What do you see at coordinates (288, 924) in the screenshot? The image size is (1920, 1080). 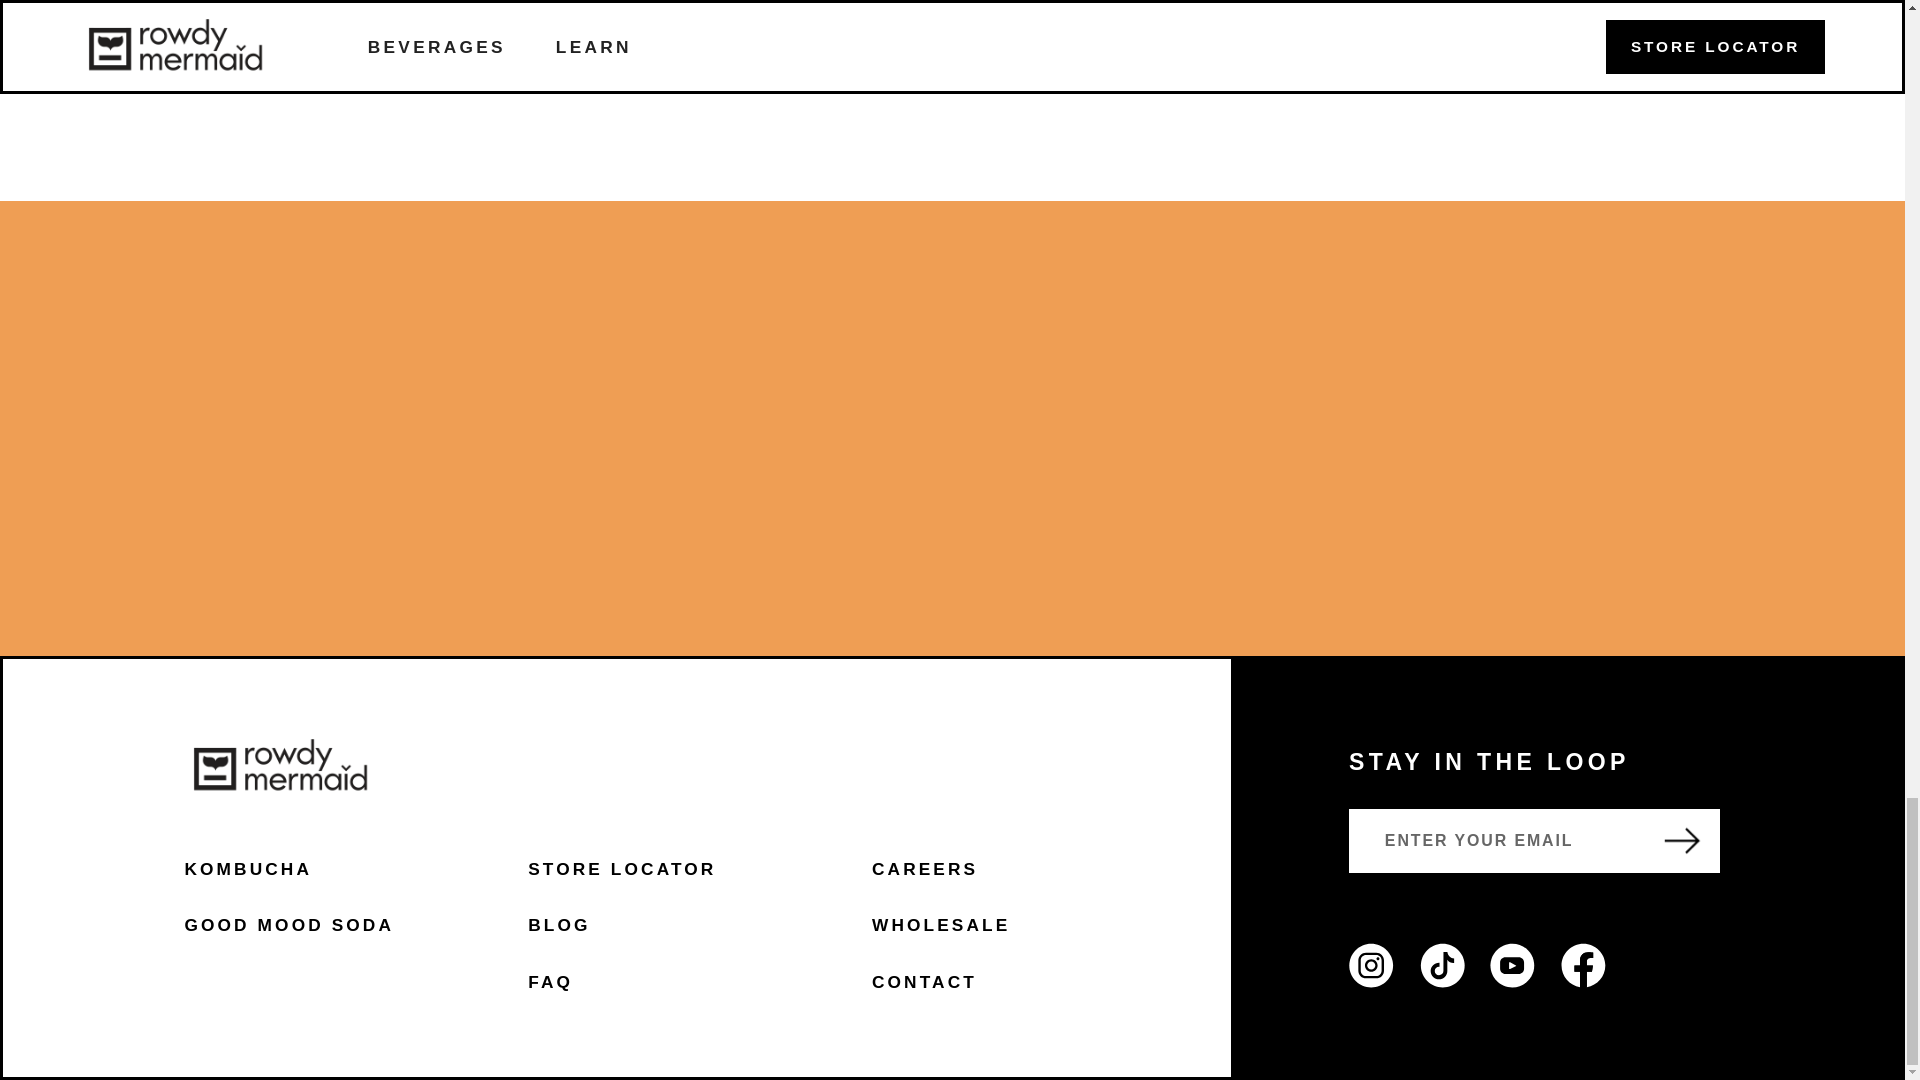 I see `GOOD MOOD SODA` at bounding box center [288, 924].